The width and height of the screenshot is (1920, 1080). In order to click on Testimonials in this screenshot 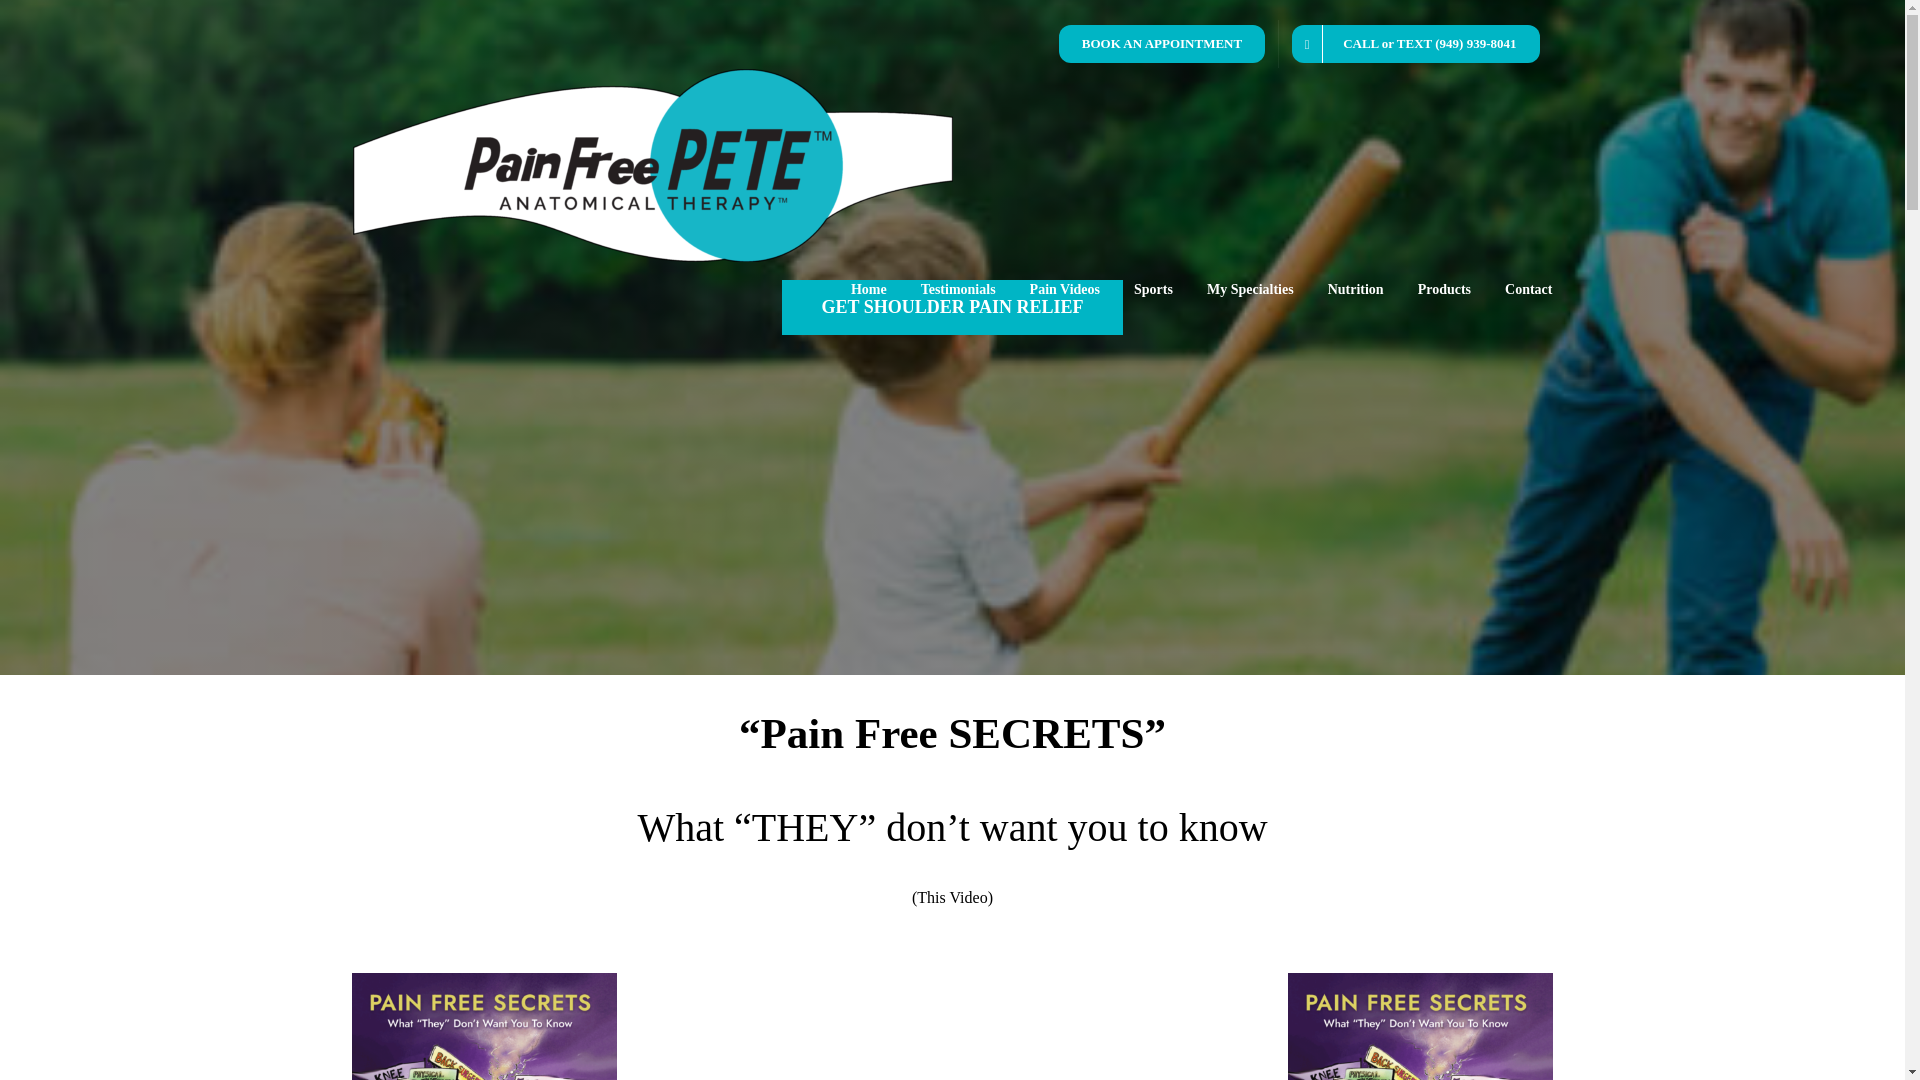, I will do `click(958, 290)`.